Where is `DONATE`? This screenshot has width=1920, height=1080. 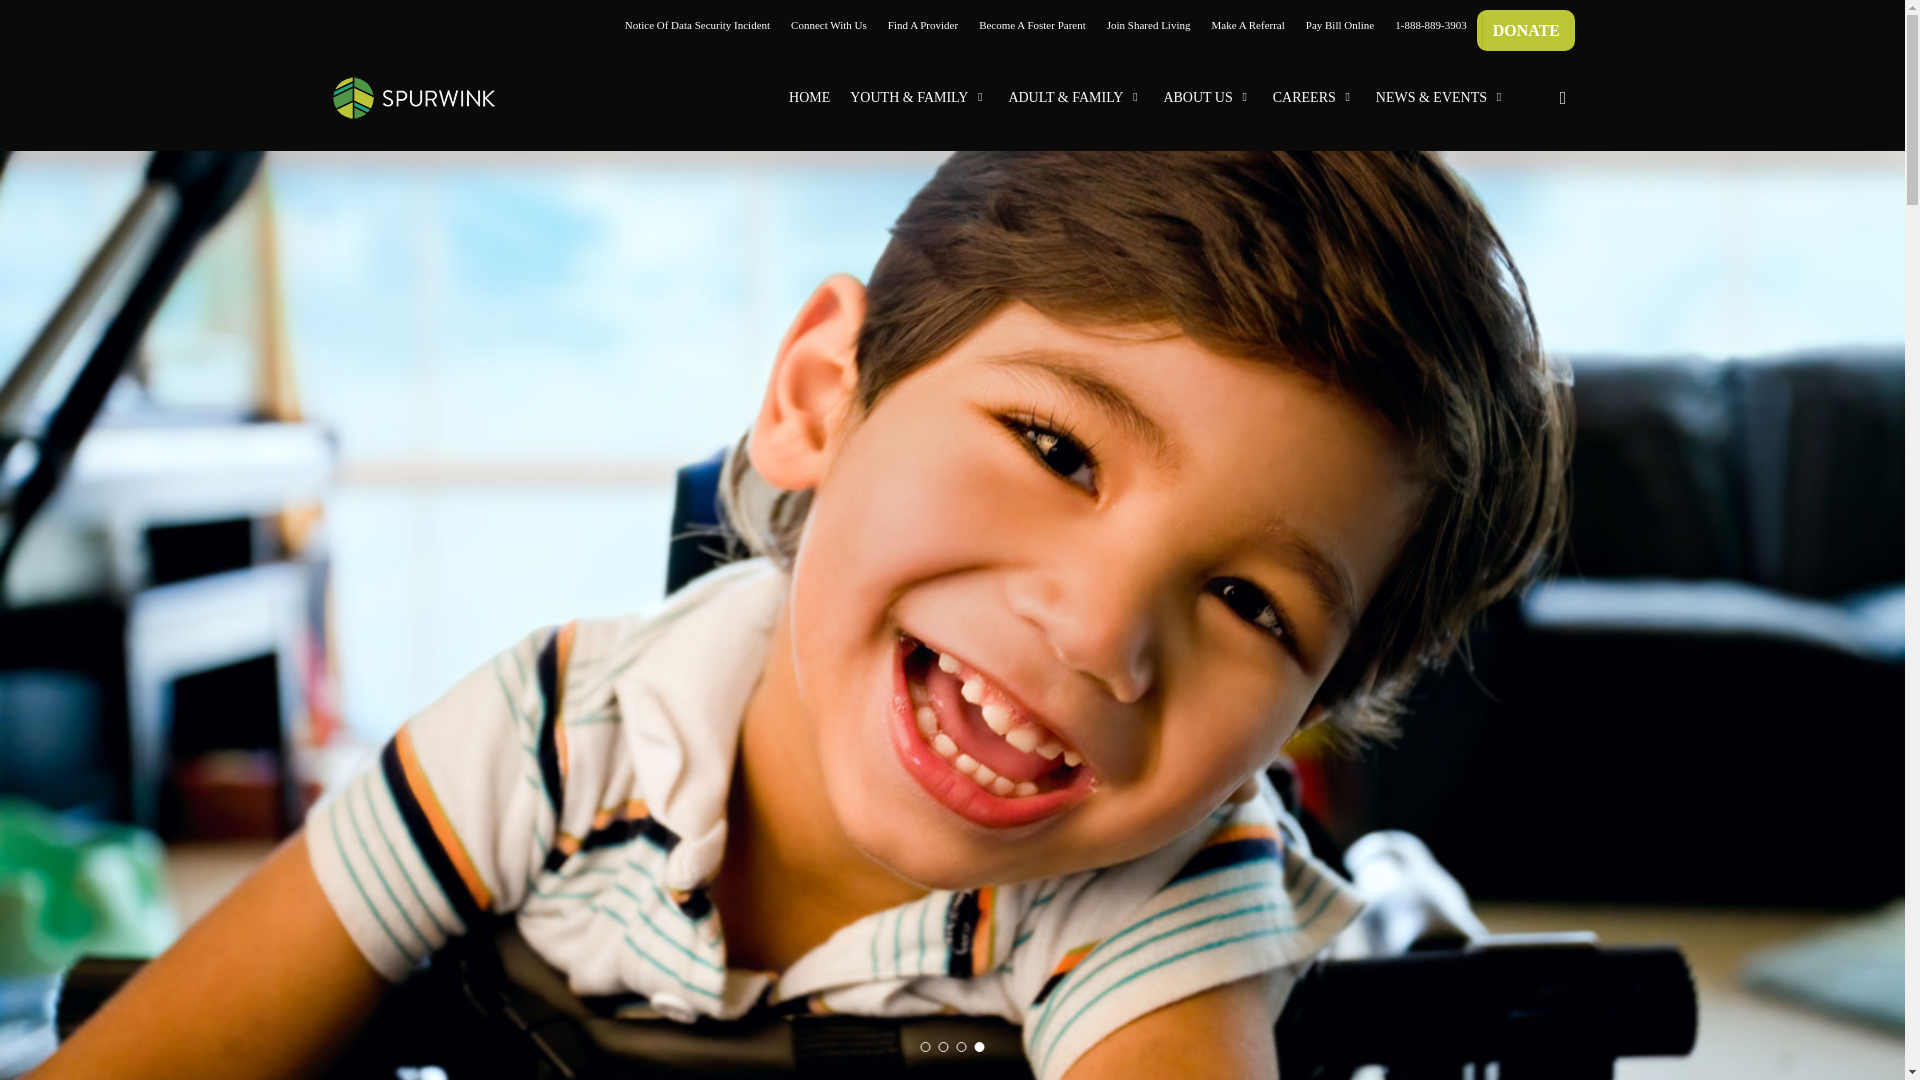
DONATE is located at coordinates (1526, 30).